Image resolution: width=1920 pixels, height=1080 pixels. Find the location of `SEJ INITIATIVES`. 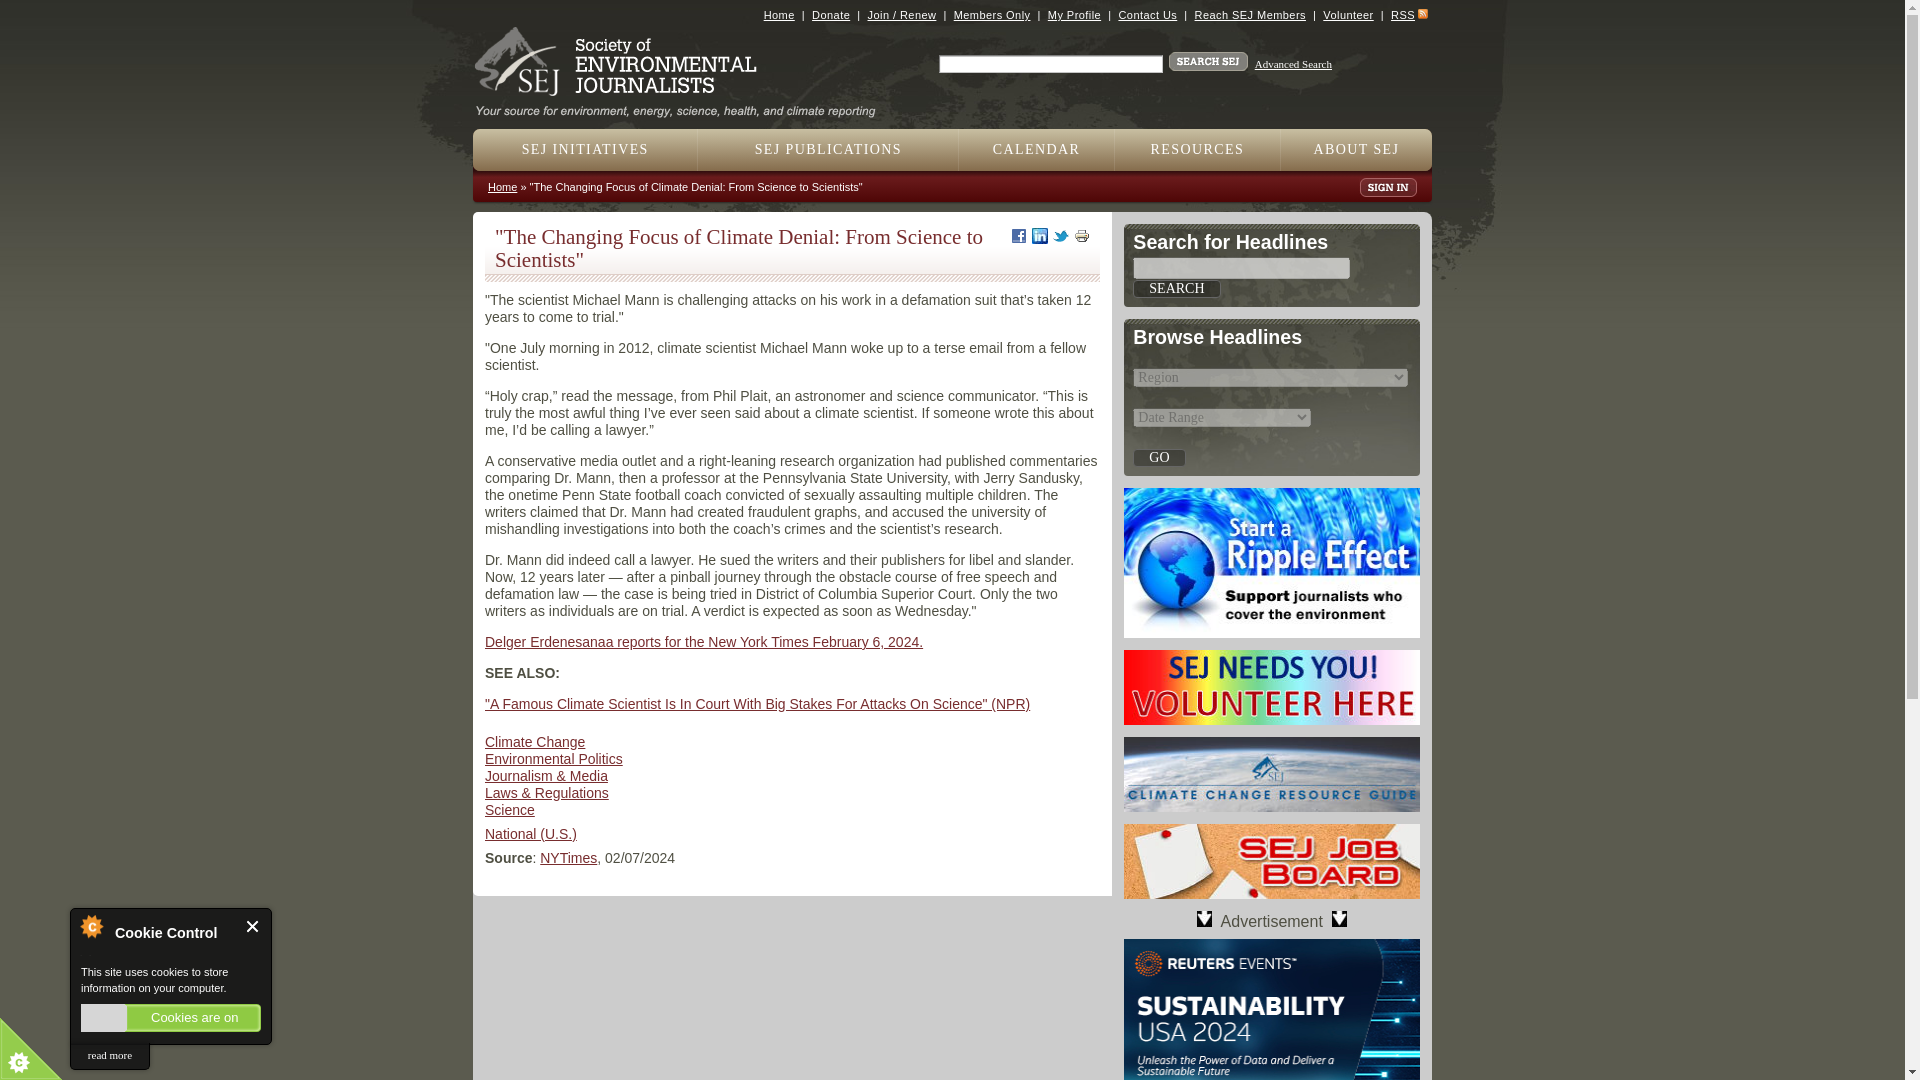

SEJ INITIATIVES is located at coordinates (585, 149).